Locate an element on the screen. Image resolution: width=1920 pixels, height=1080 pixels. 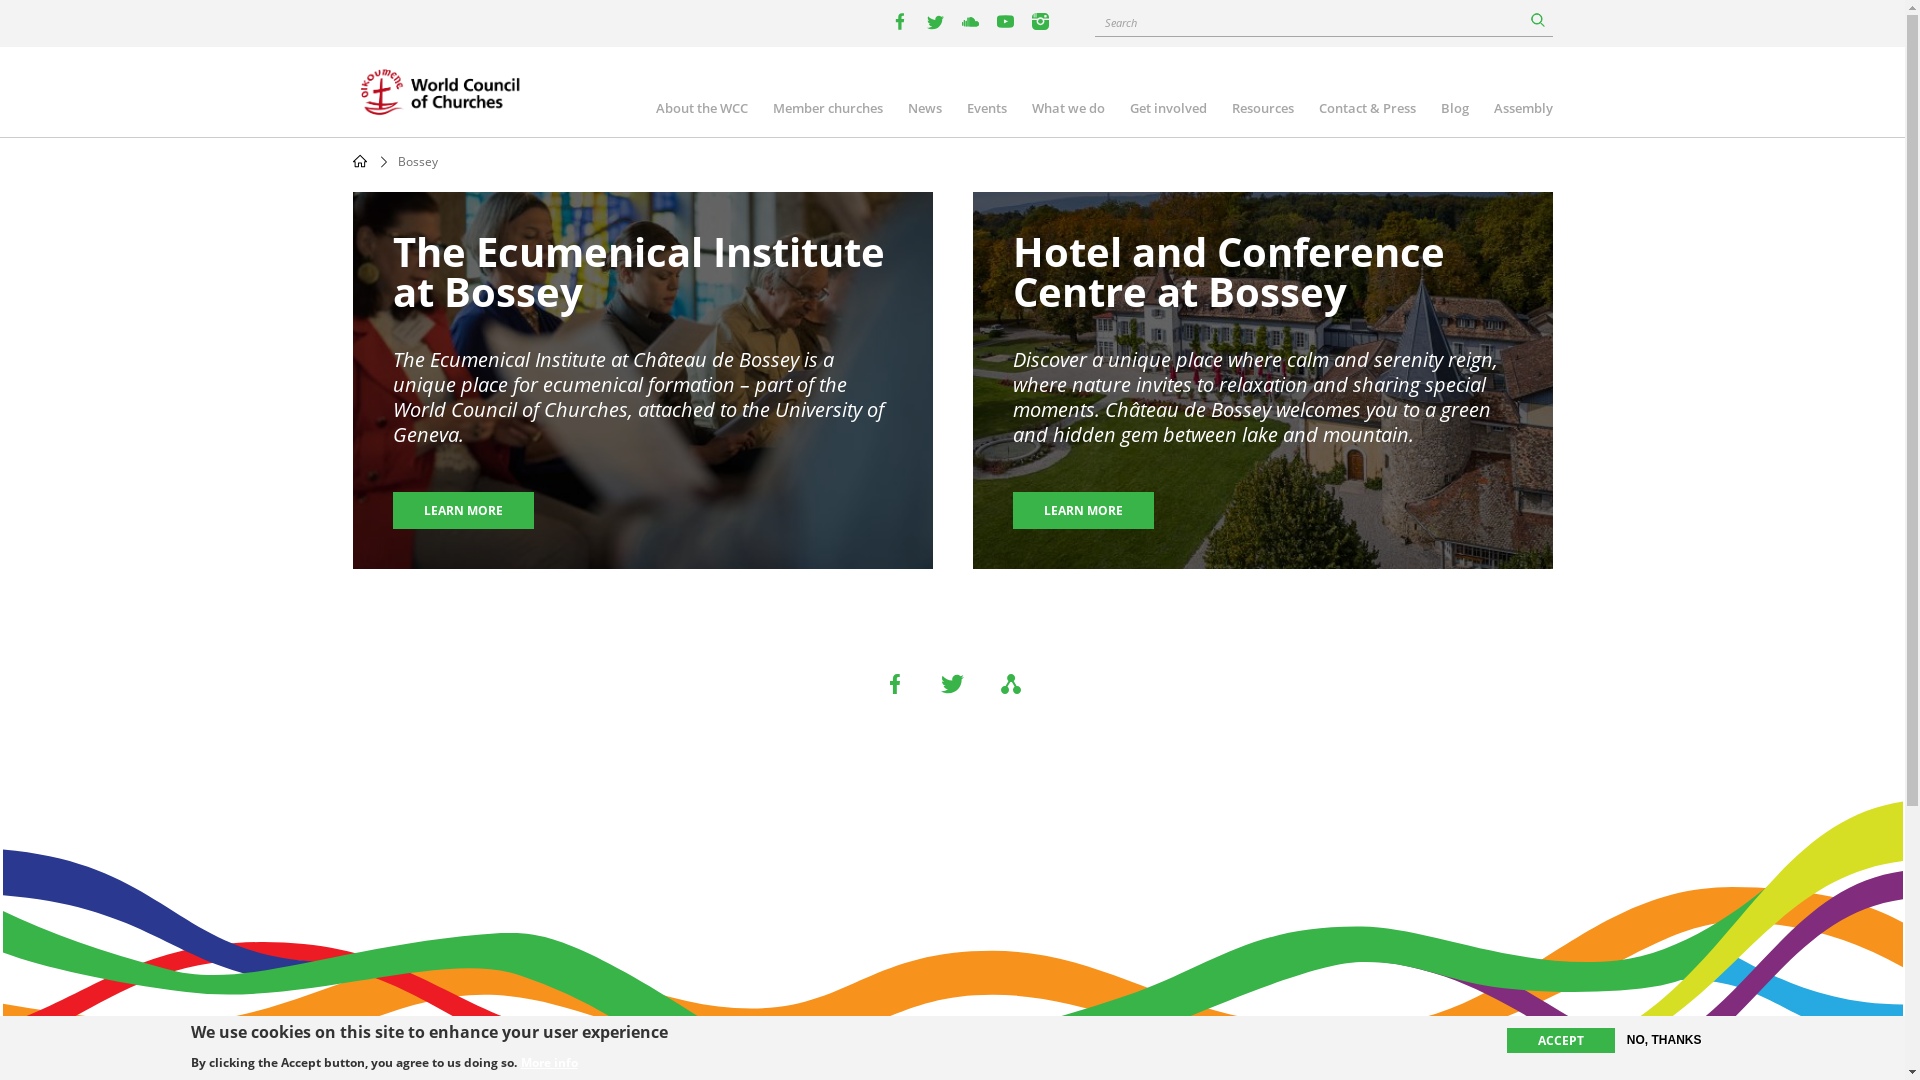
Home is located at coordinates (359, 161).